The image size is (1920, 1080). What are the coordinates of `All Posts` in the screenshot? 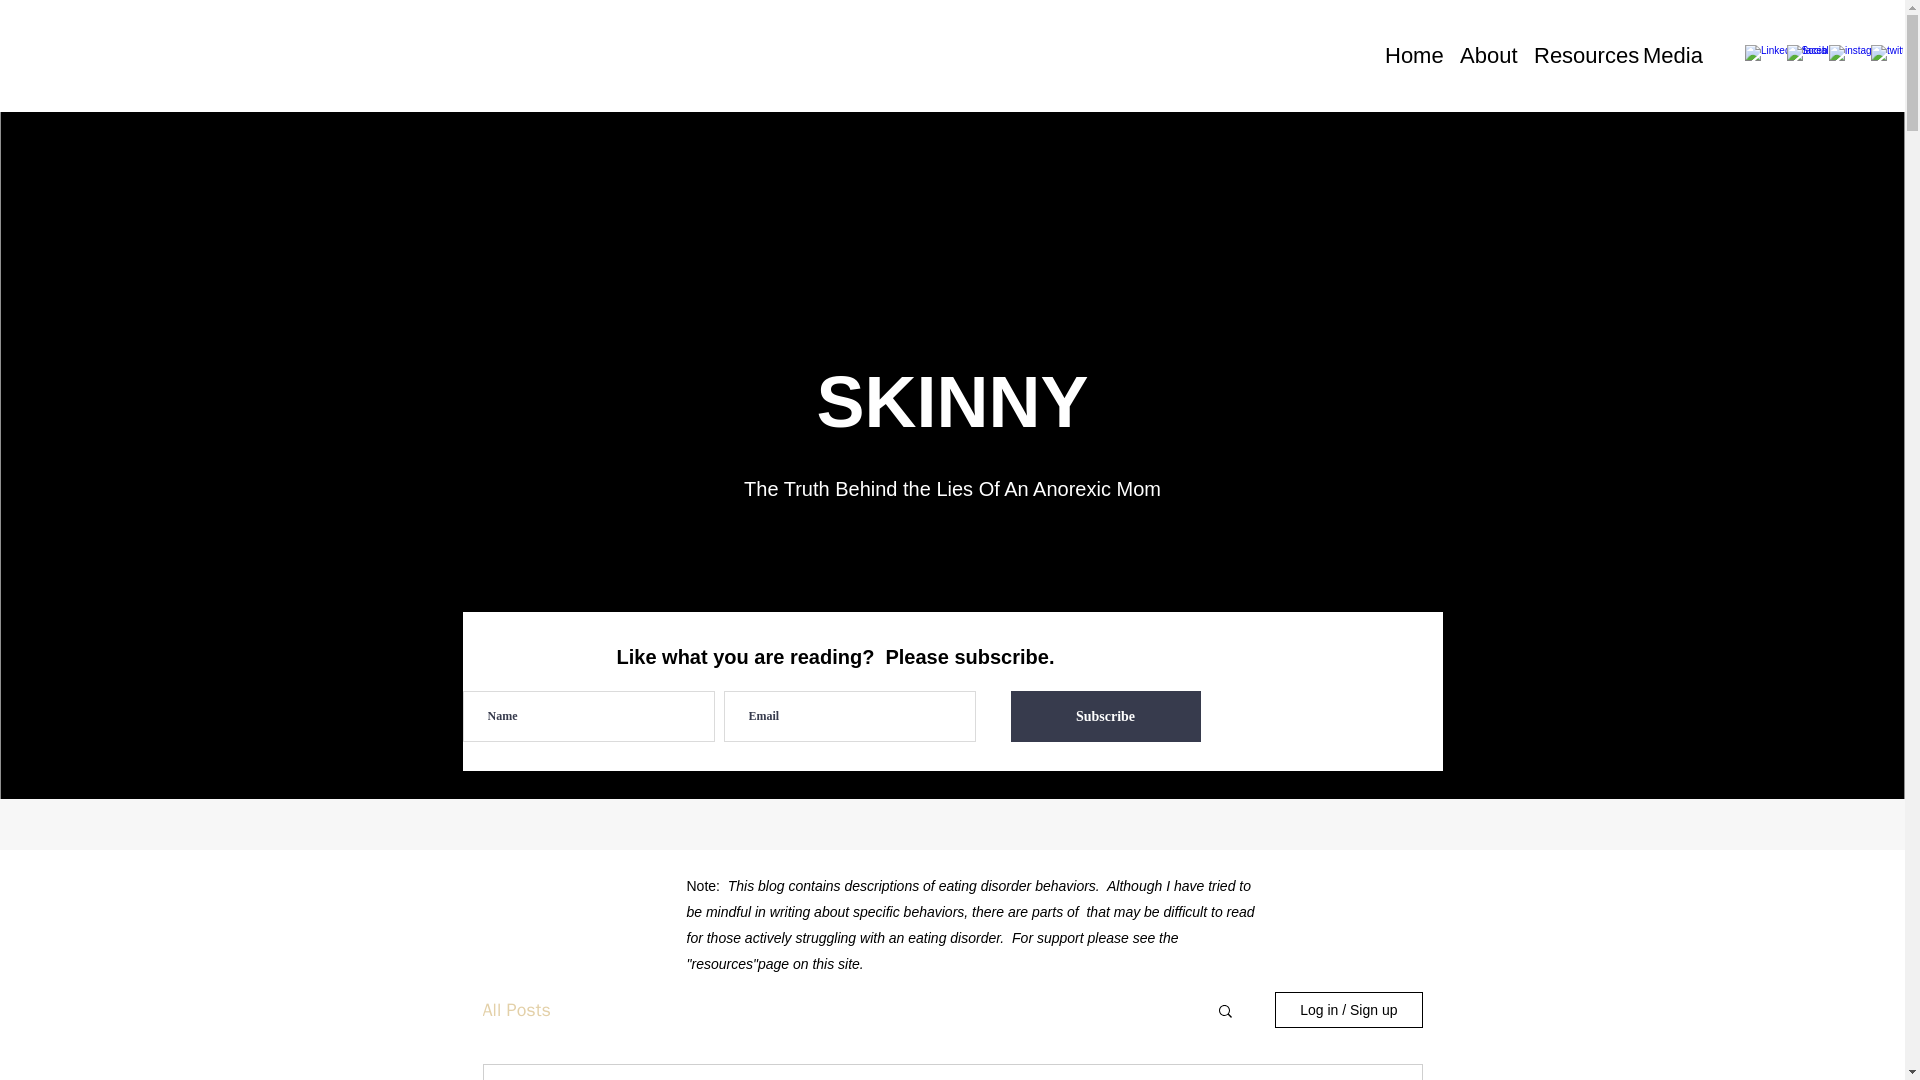 It's located at (515, 1009).